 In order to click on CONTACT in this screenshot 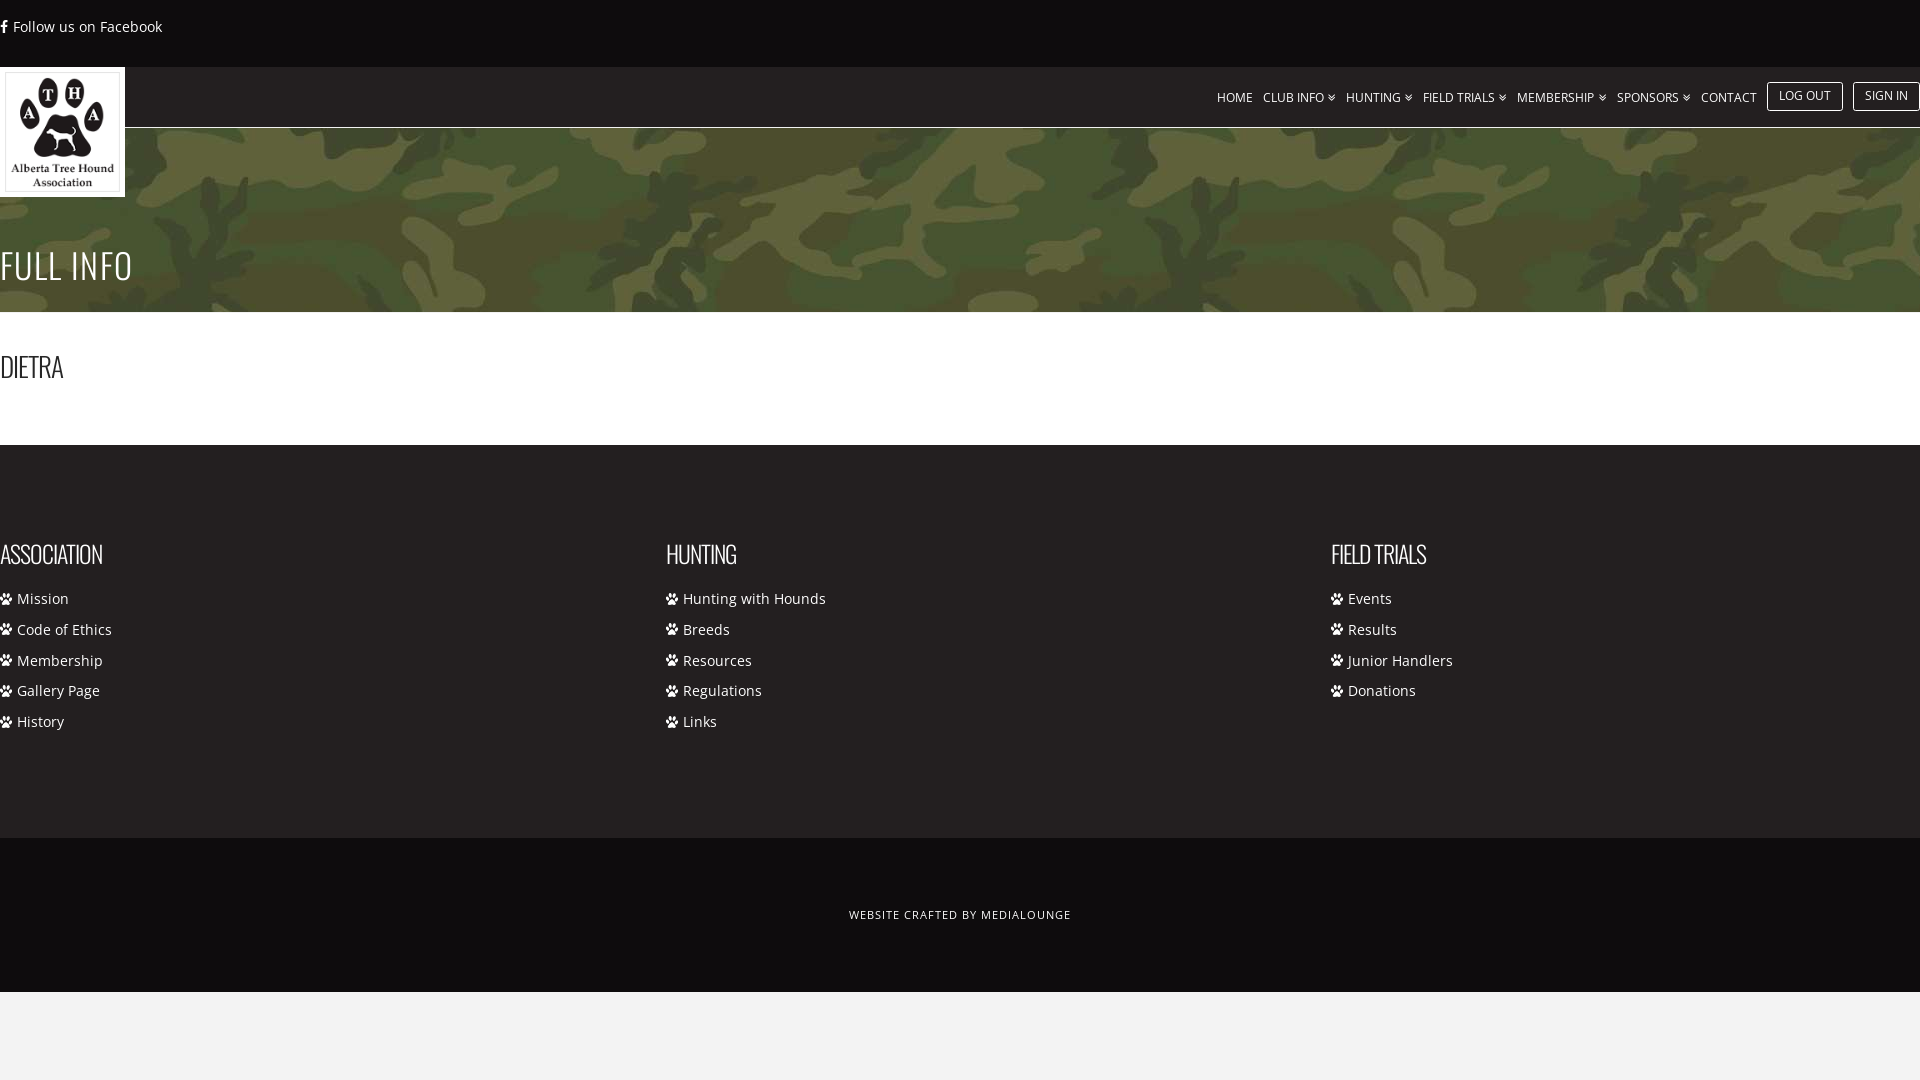, I will do `click(1734, 92)`.